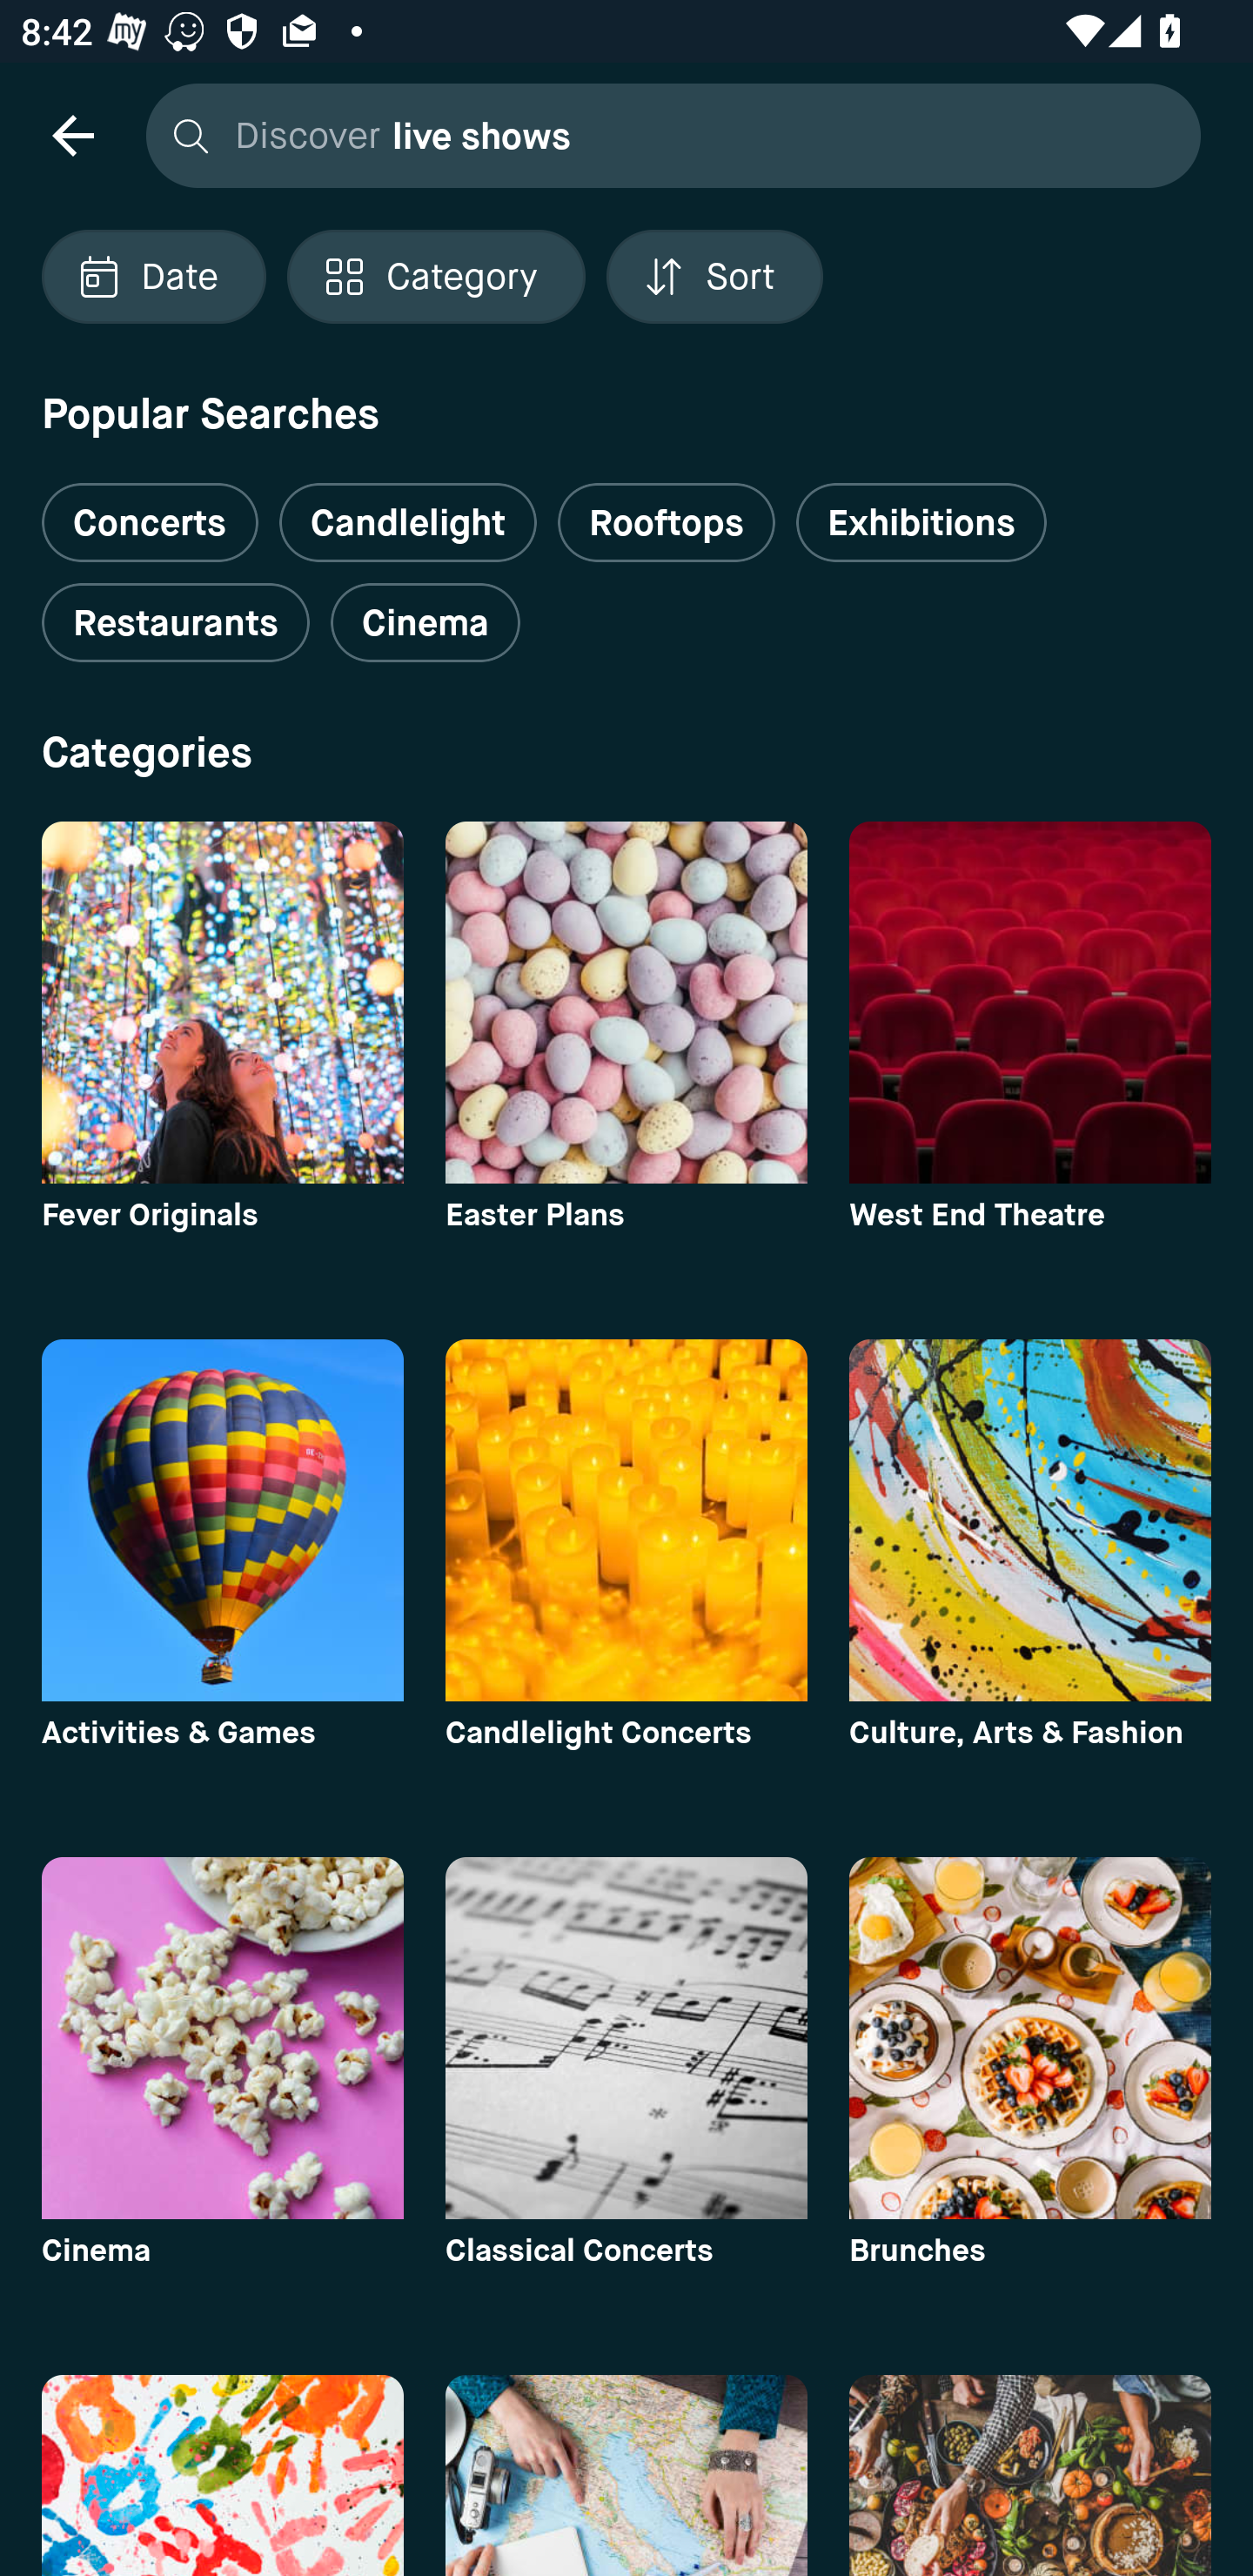 The height and width of the screenshot is (2576, 1253). What do you see at coordinates (222, 2037) in the screenshot?
I see `category image` at bounding box center [222, 2037].